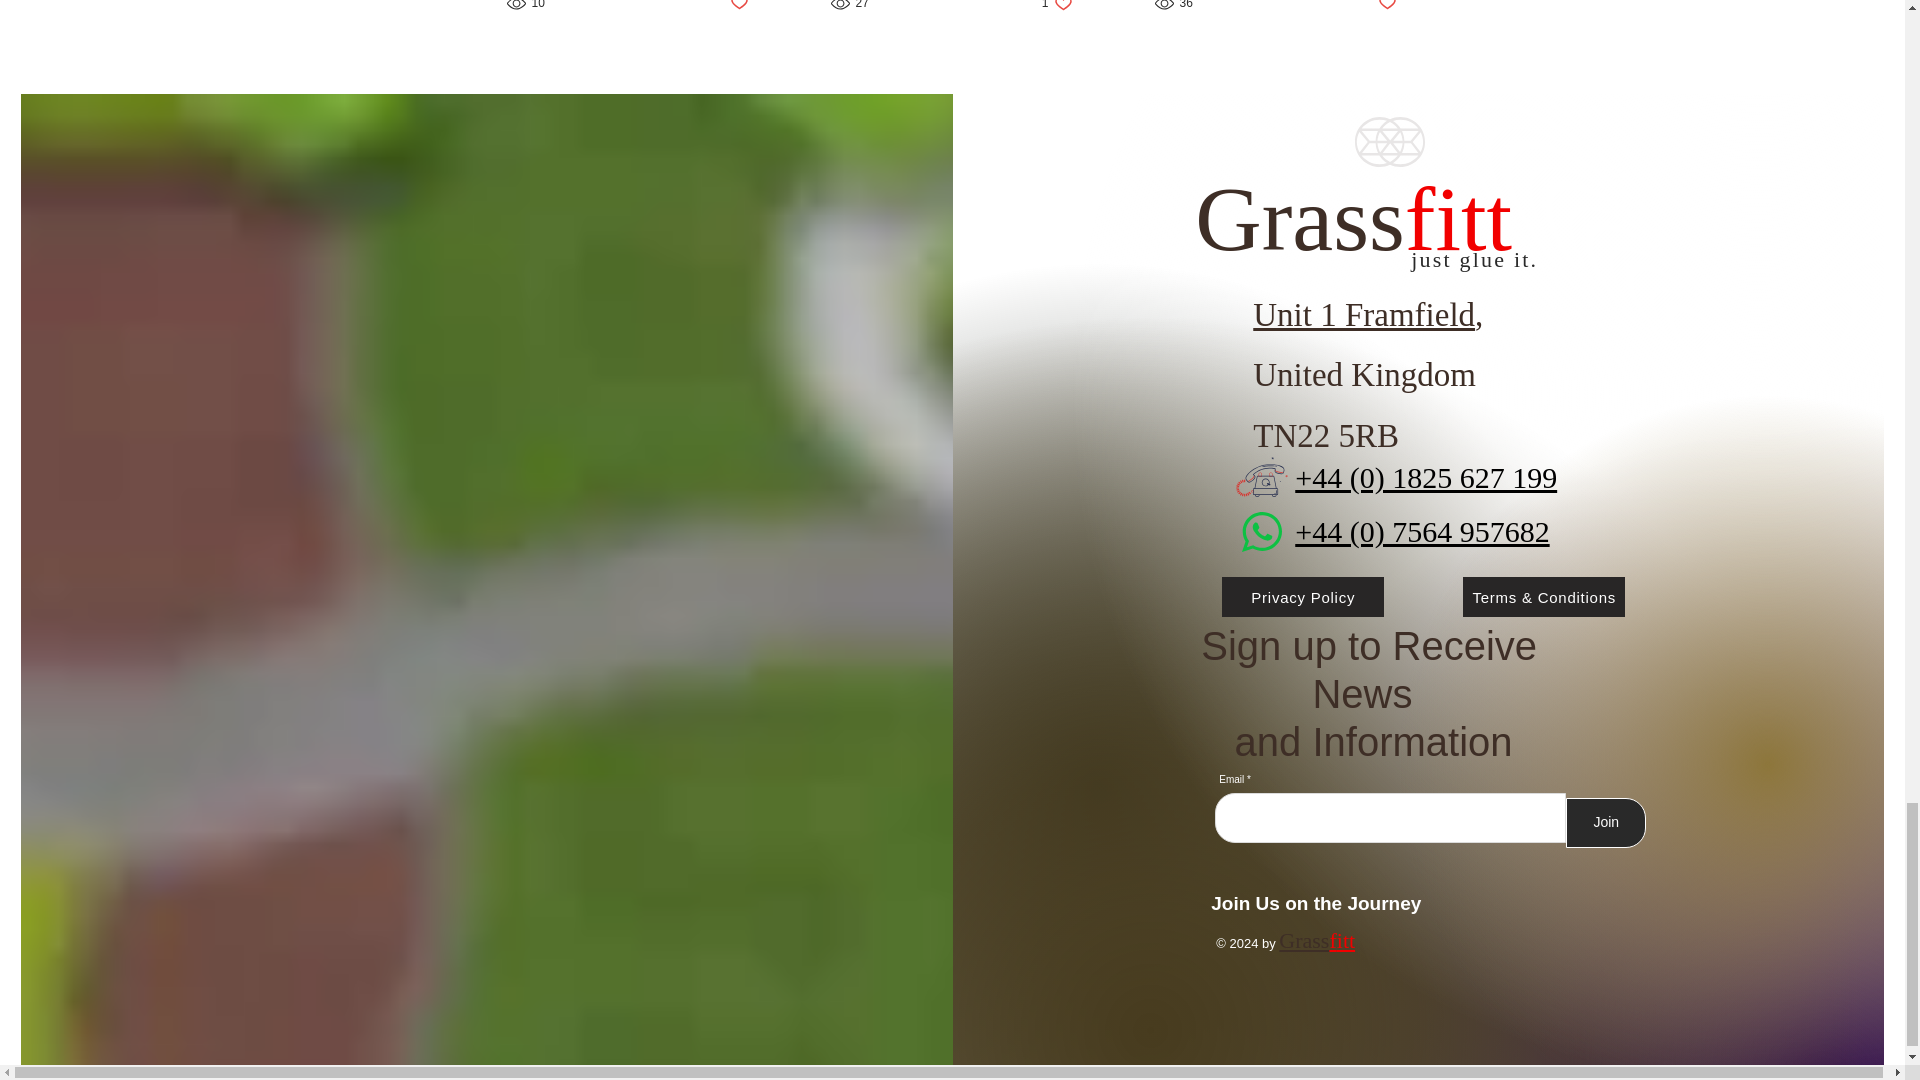  Describe the element at coordinates (1302, 596) in the screenshot. I see `Grassfitt` at that location.